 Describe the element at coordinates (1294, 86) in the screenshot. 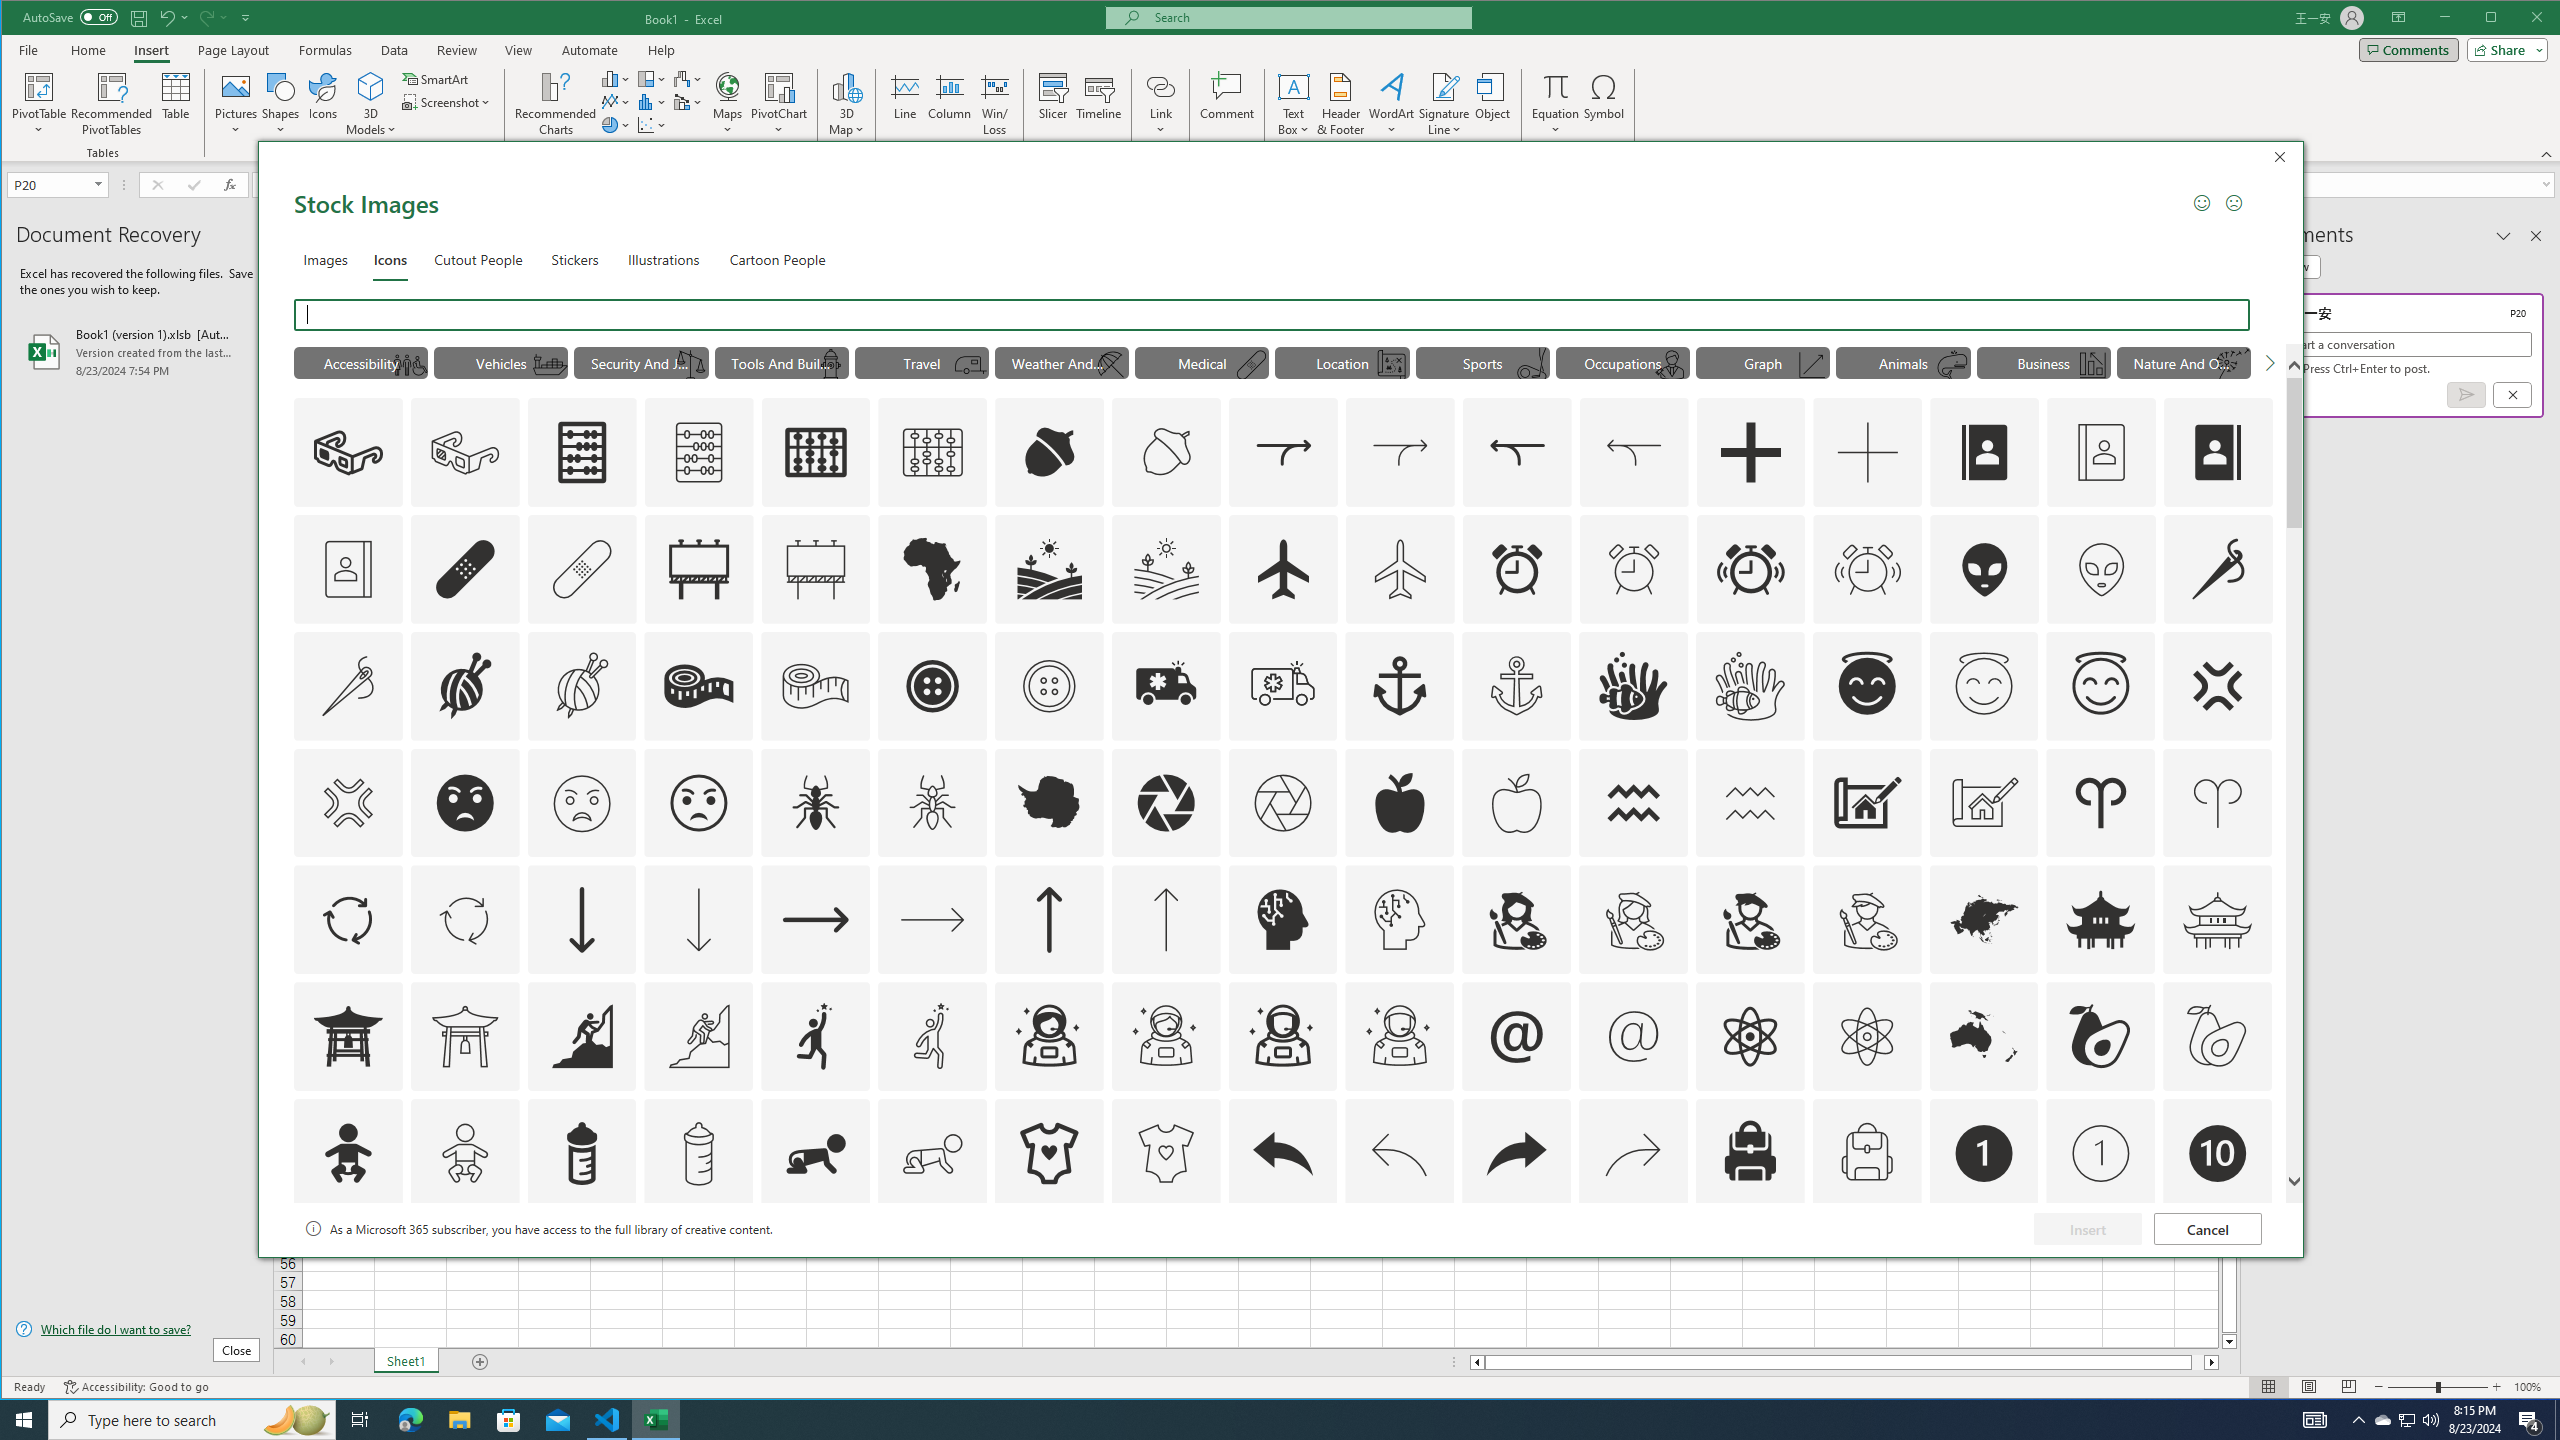

I see `Draw Horizontal Text Box` at that location.